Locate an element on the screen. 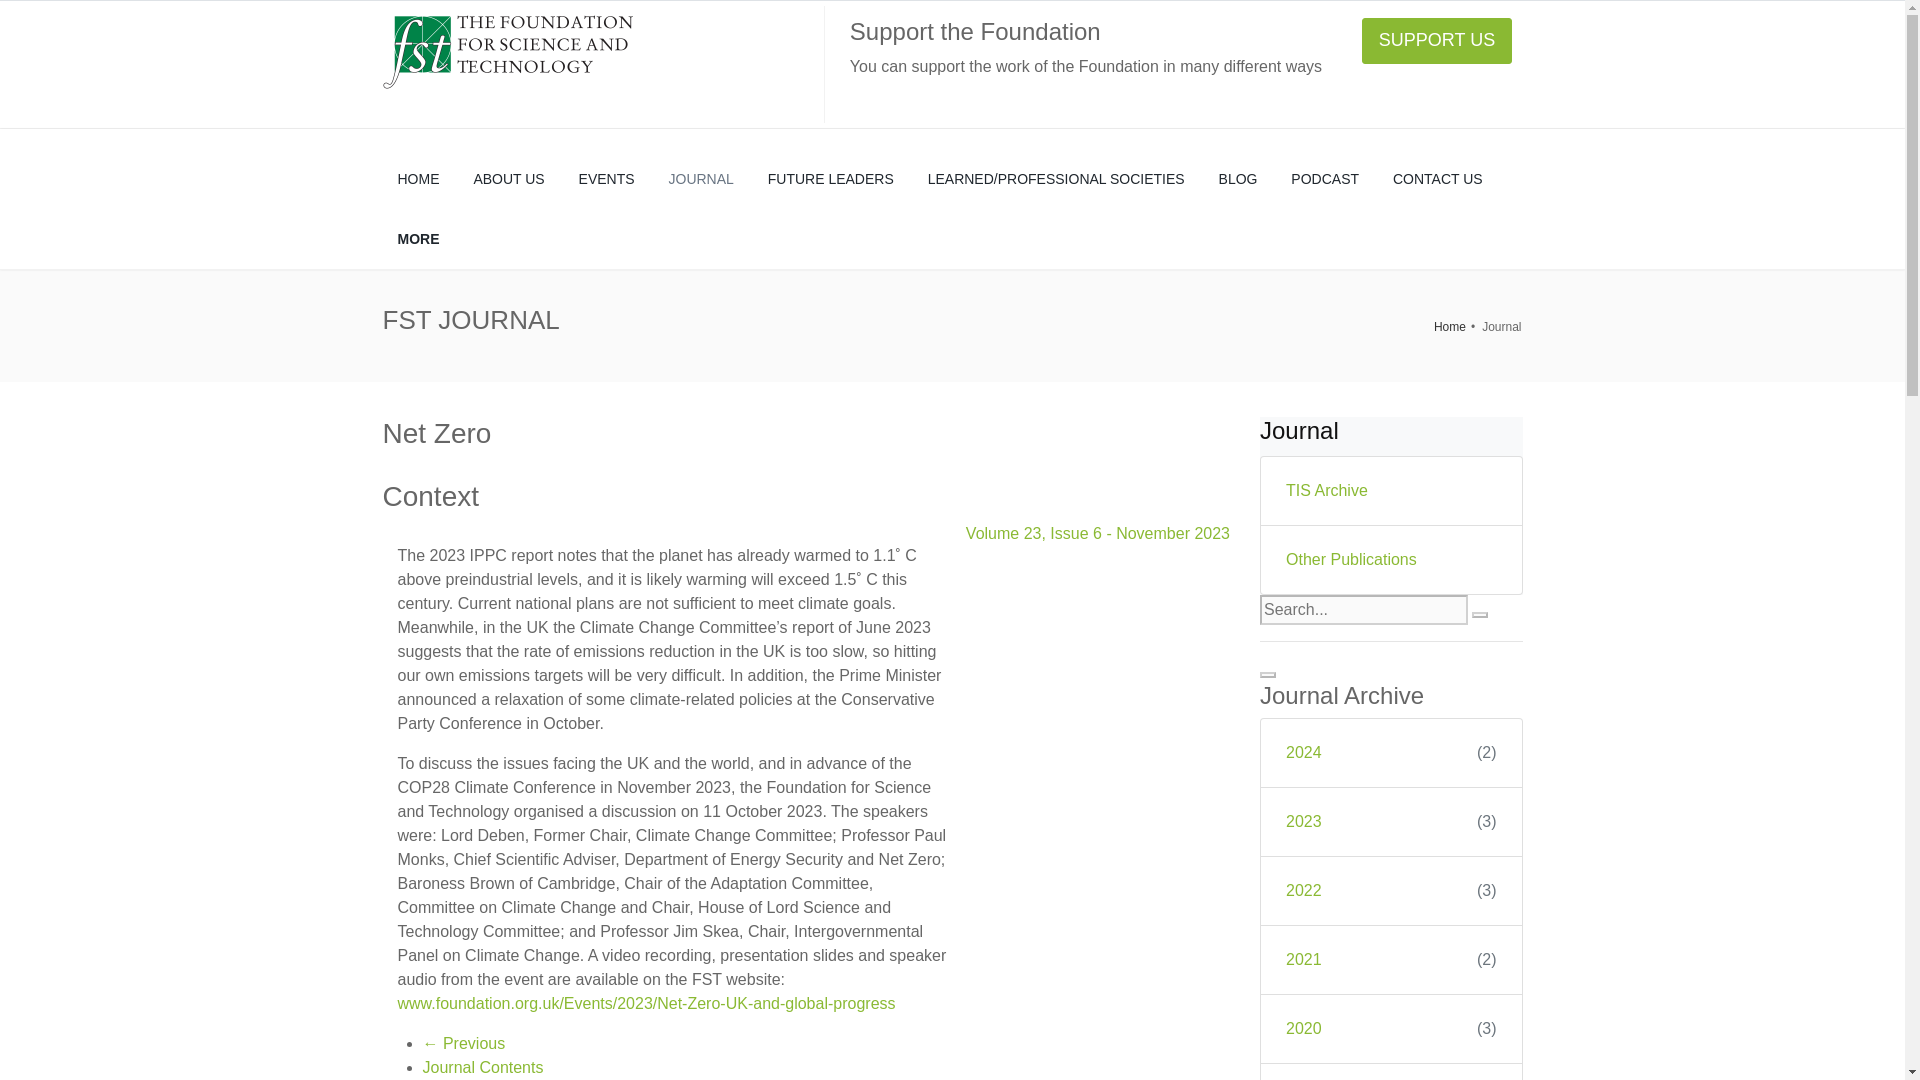  EVENTS is located at coordinates (607, 179).